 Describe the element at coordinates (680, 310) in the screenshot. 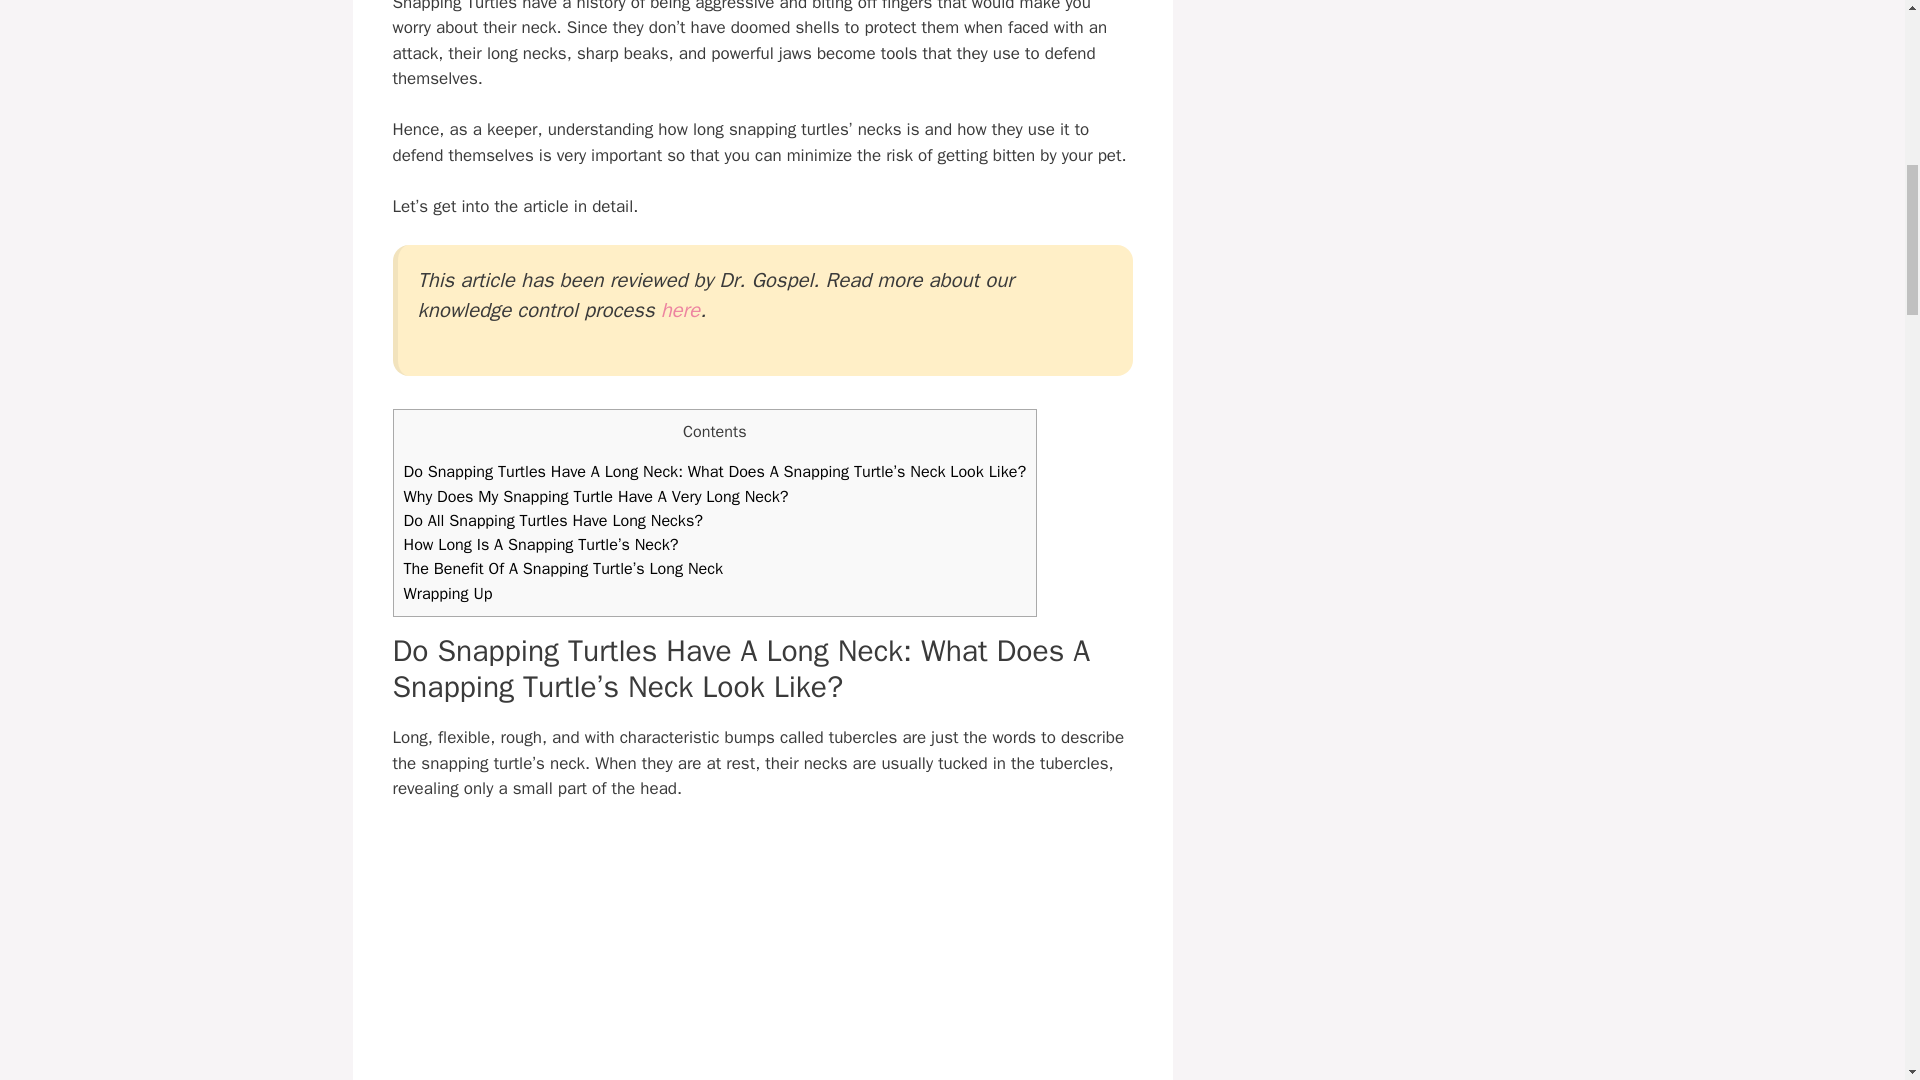

I see `here` at that location.